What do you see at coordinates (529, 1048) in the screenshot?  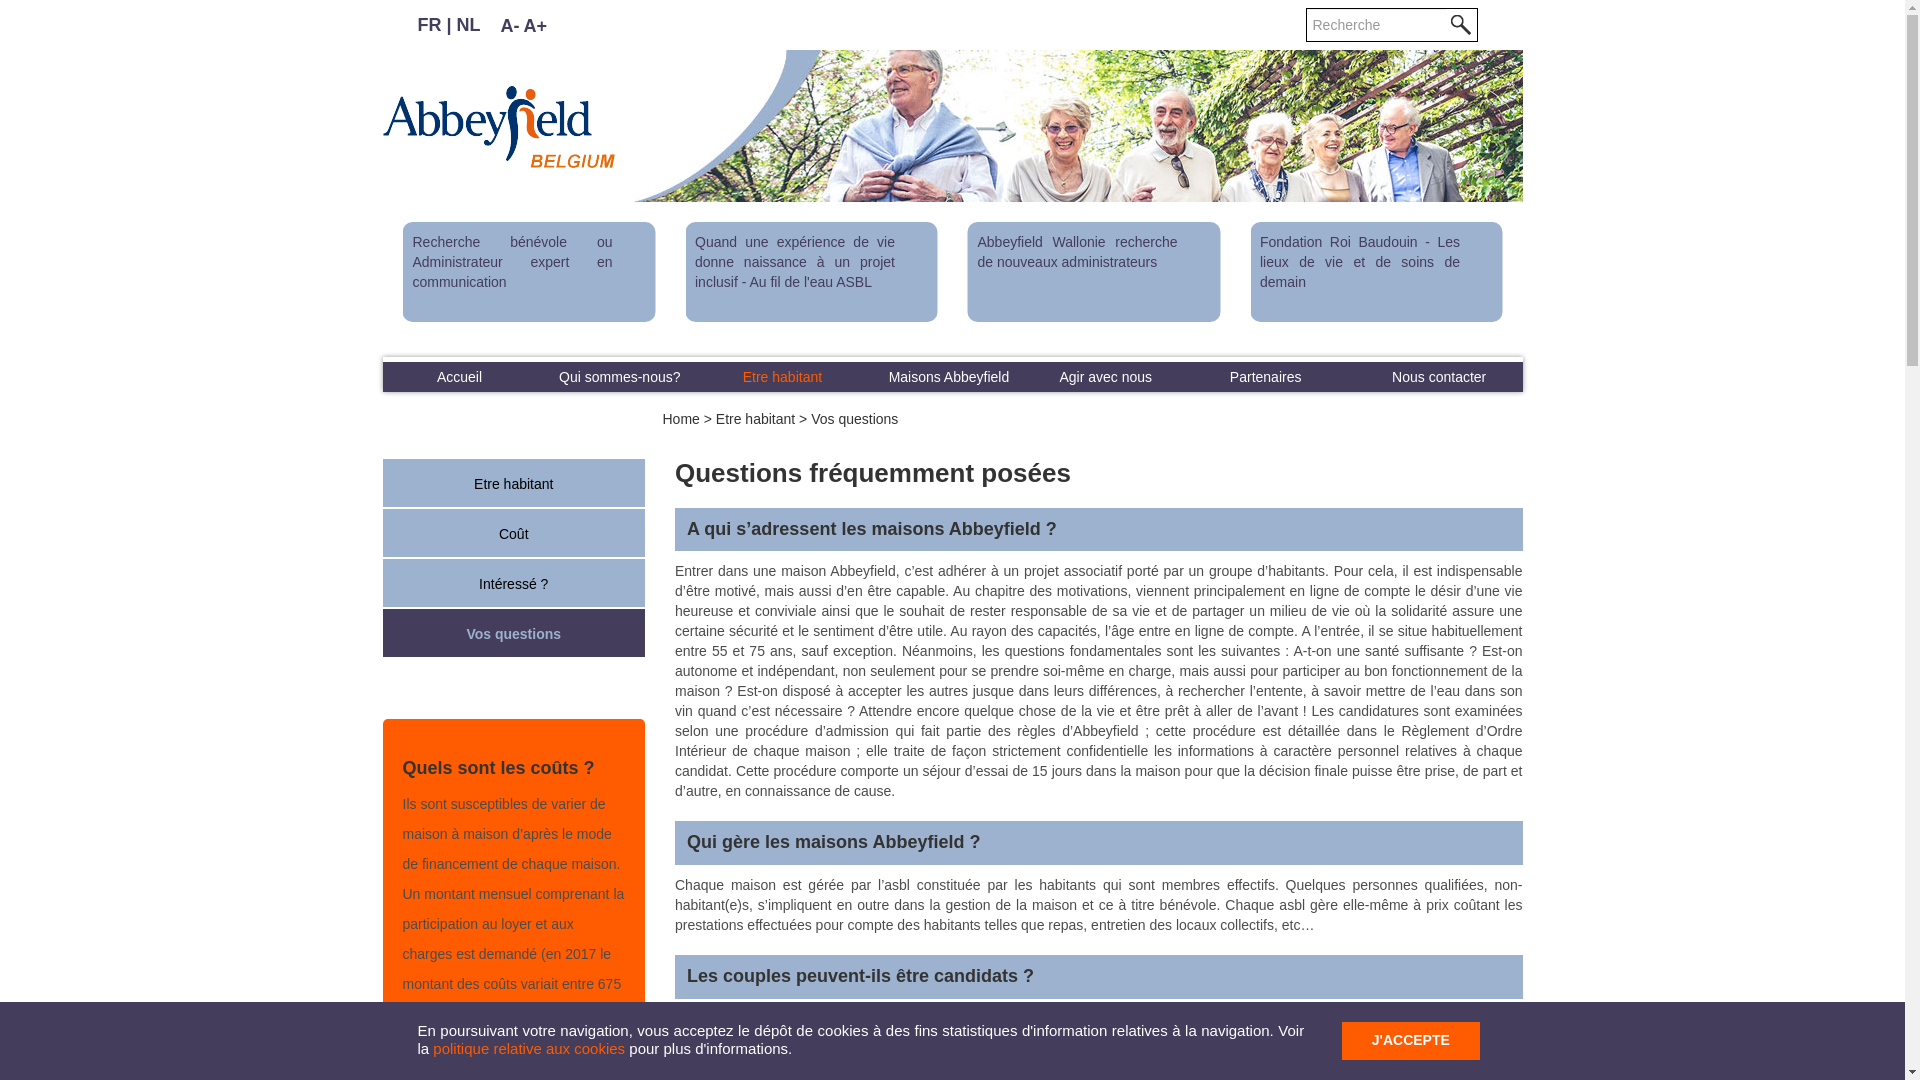 I see `politique relative aux cookies` at bounding box center [529, 1048].